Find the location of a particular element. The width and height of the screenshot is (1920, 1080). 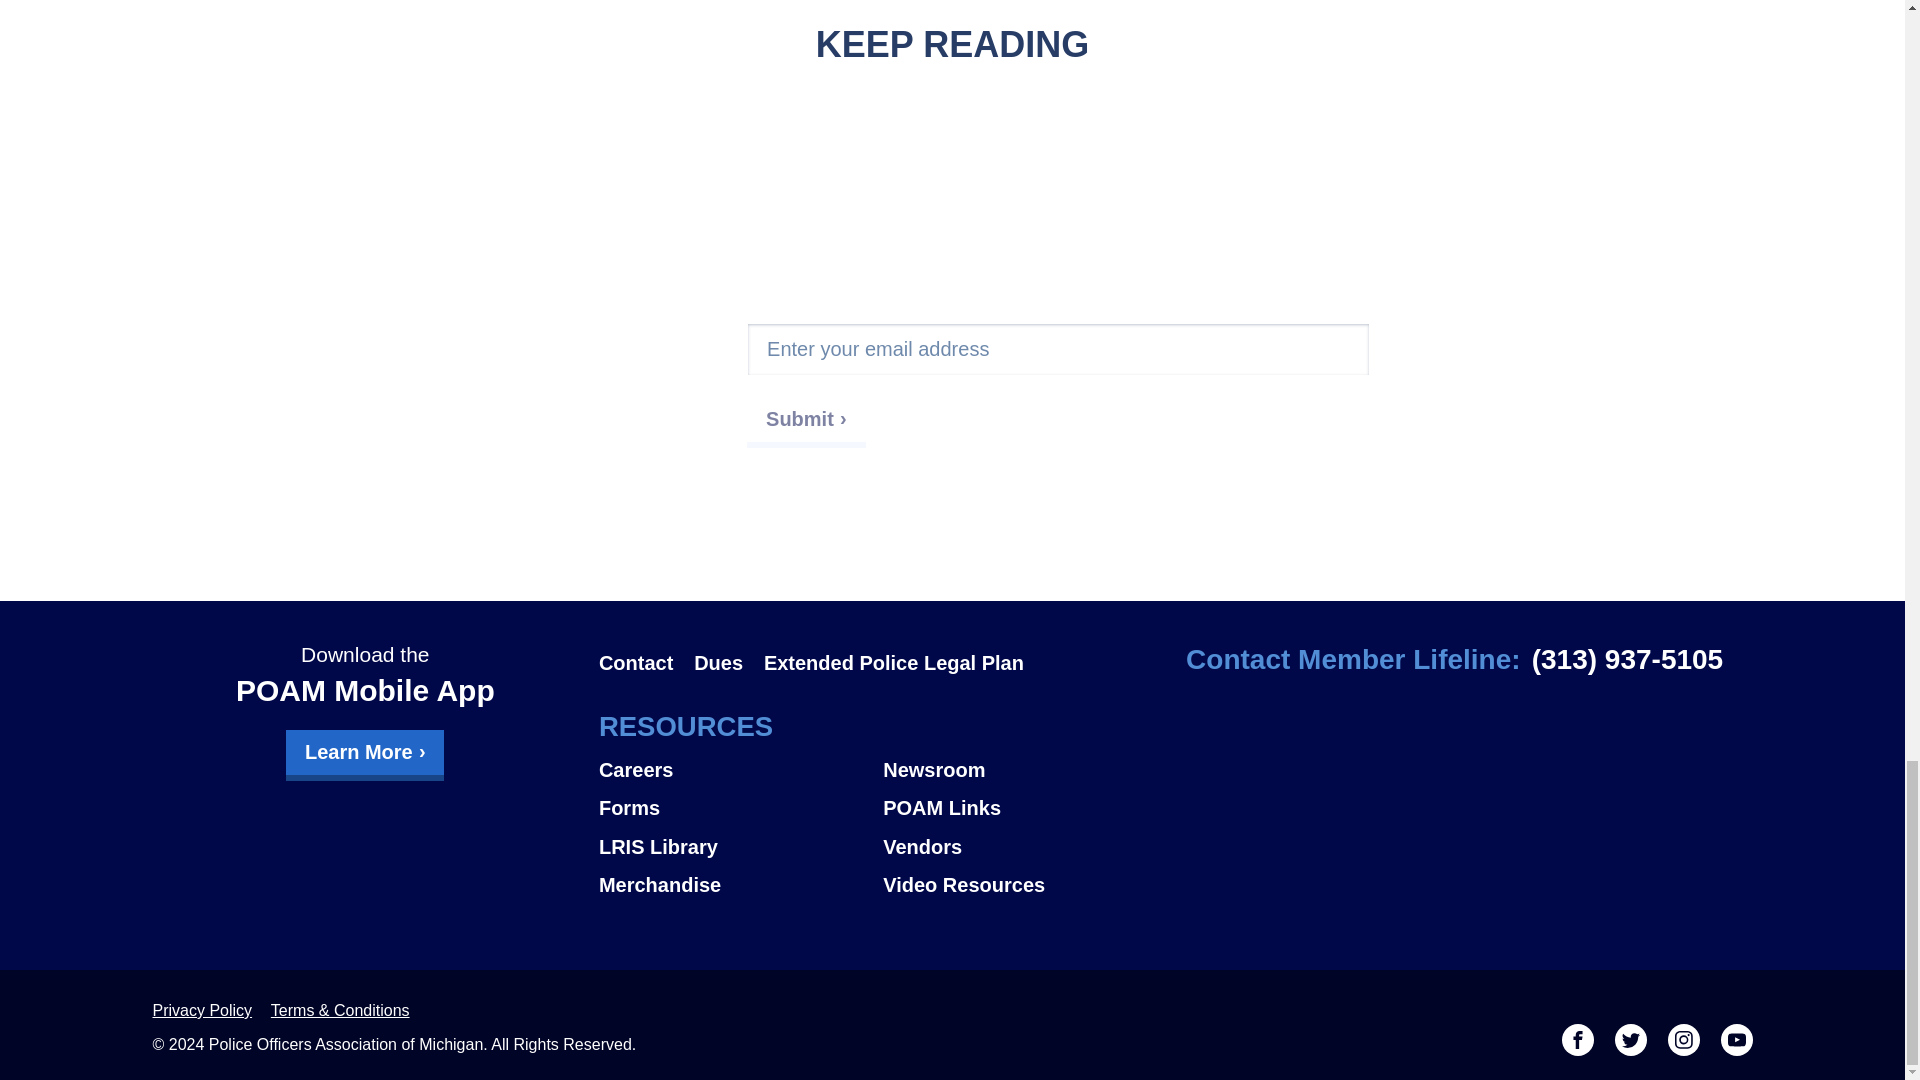

Video Resources is located at coordinates (964, 884).